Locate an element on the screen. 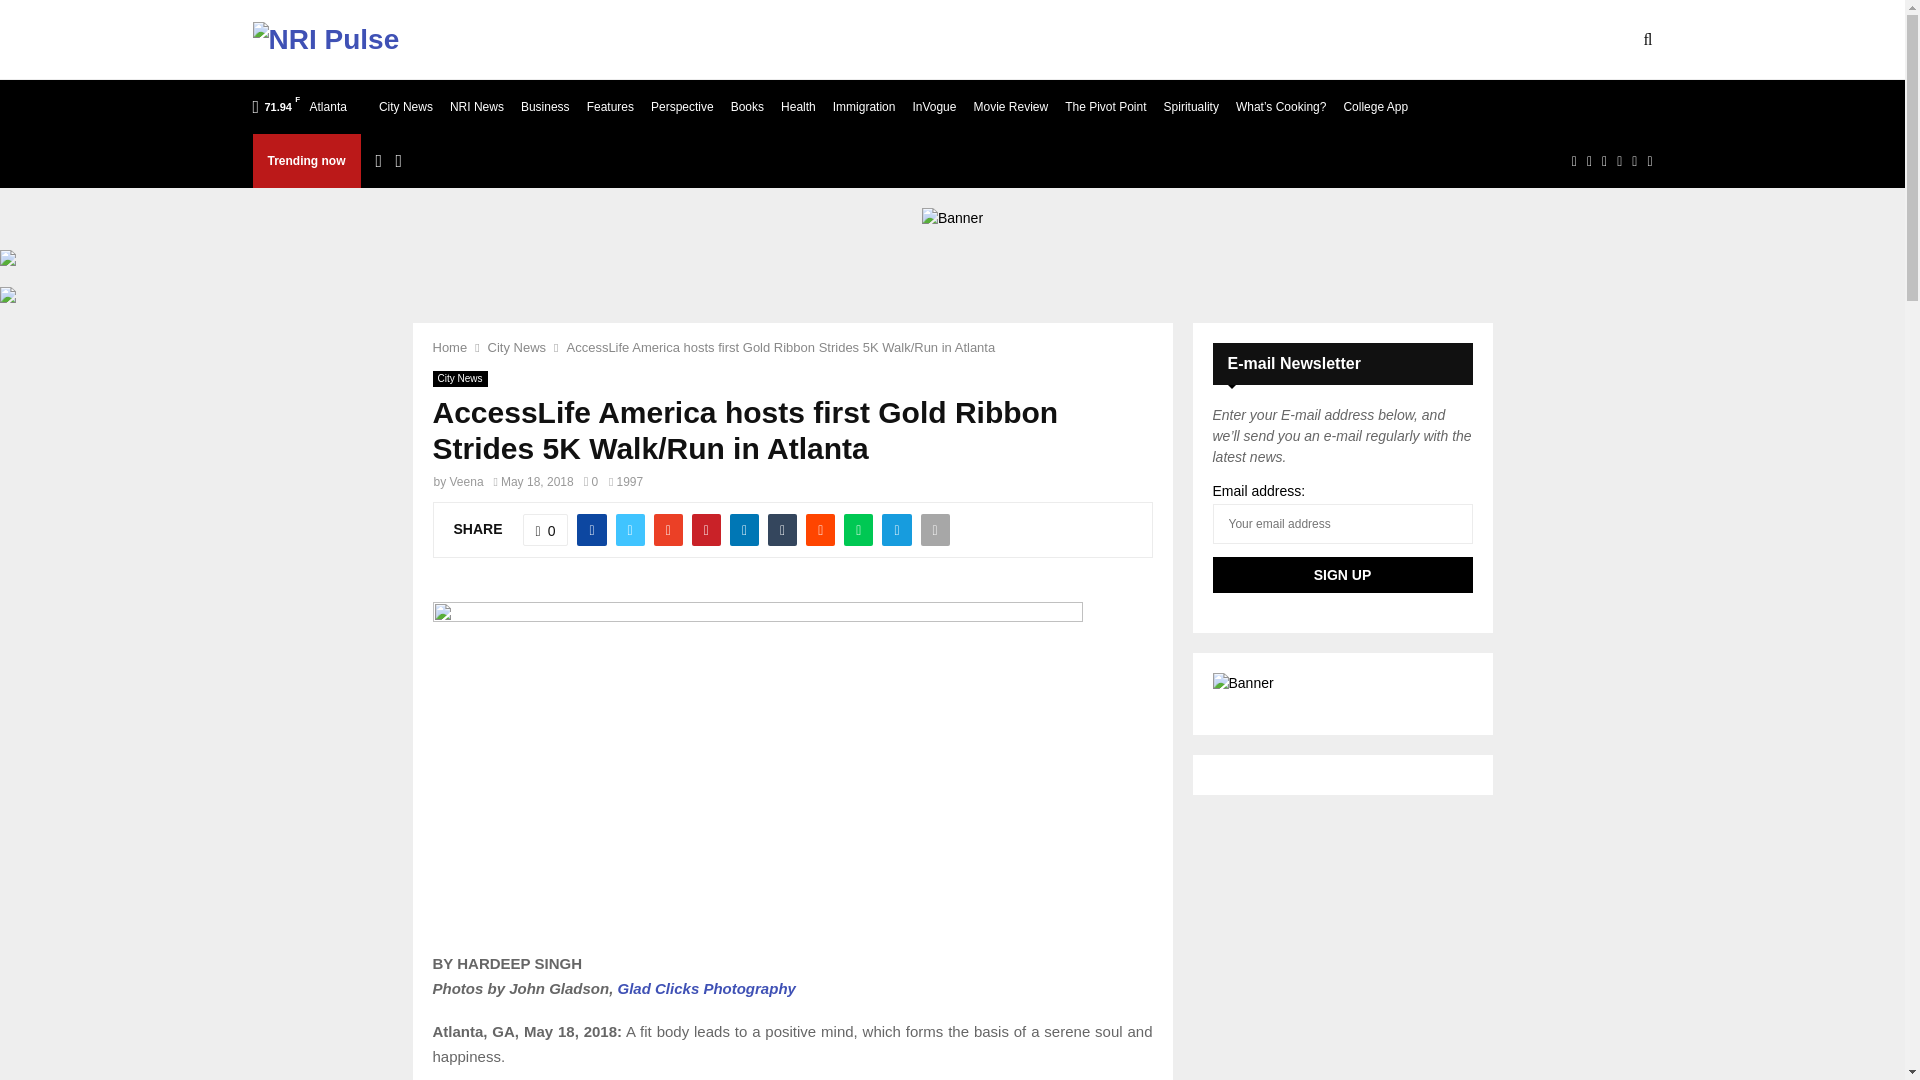 This screenshot has height=1080, width=1920. Health is located at coordinates (798, 106).